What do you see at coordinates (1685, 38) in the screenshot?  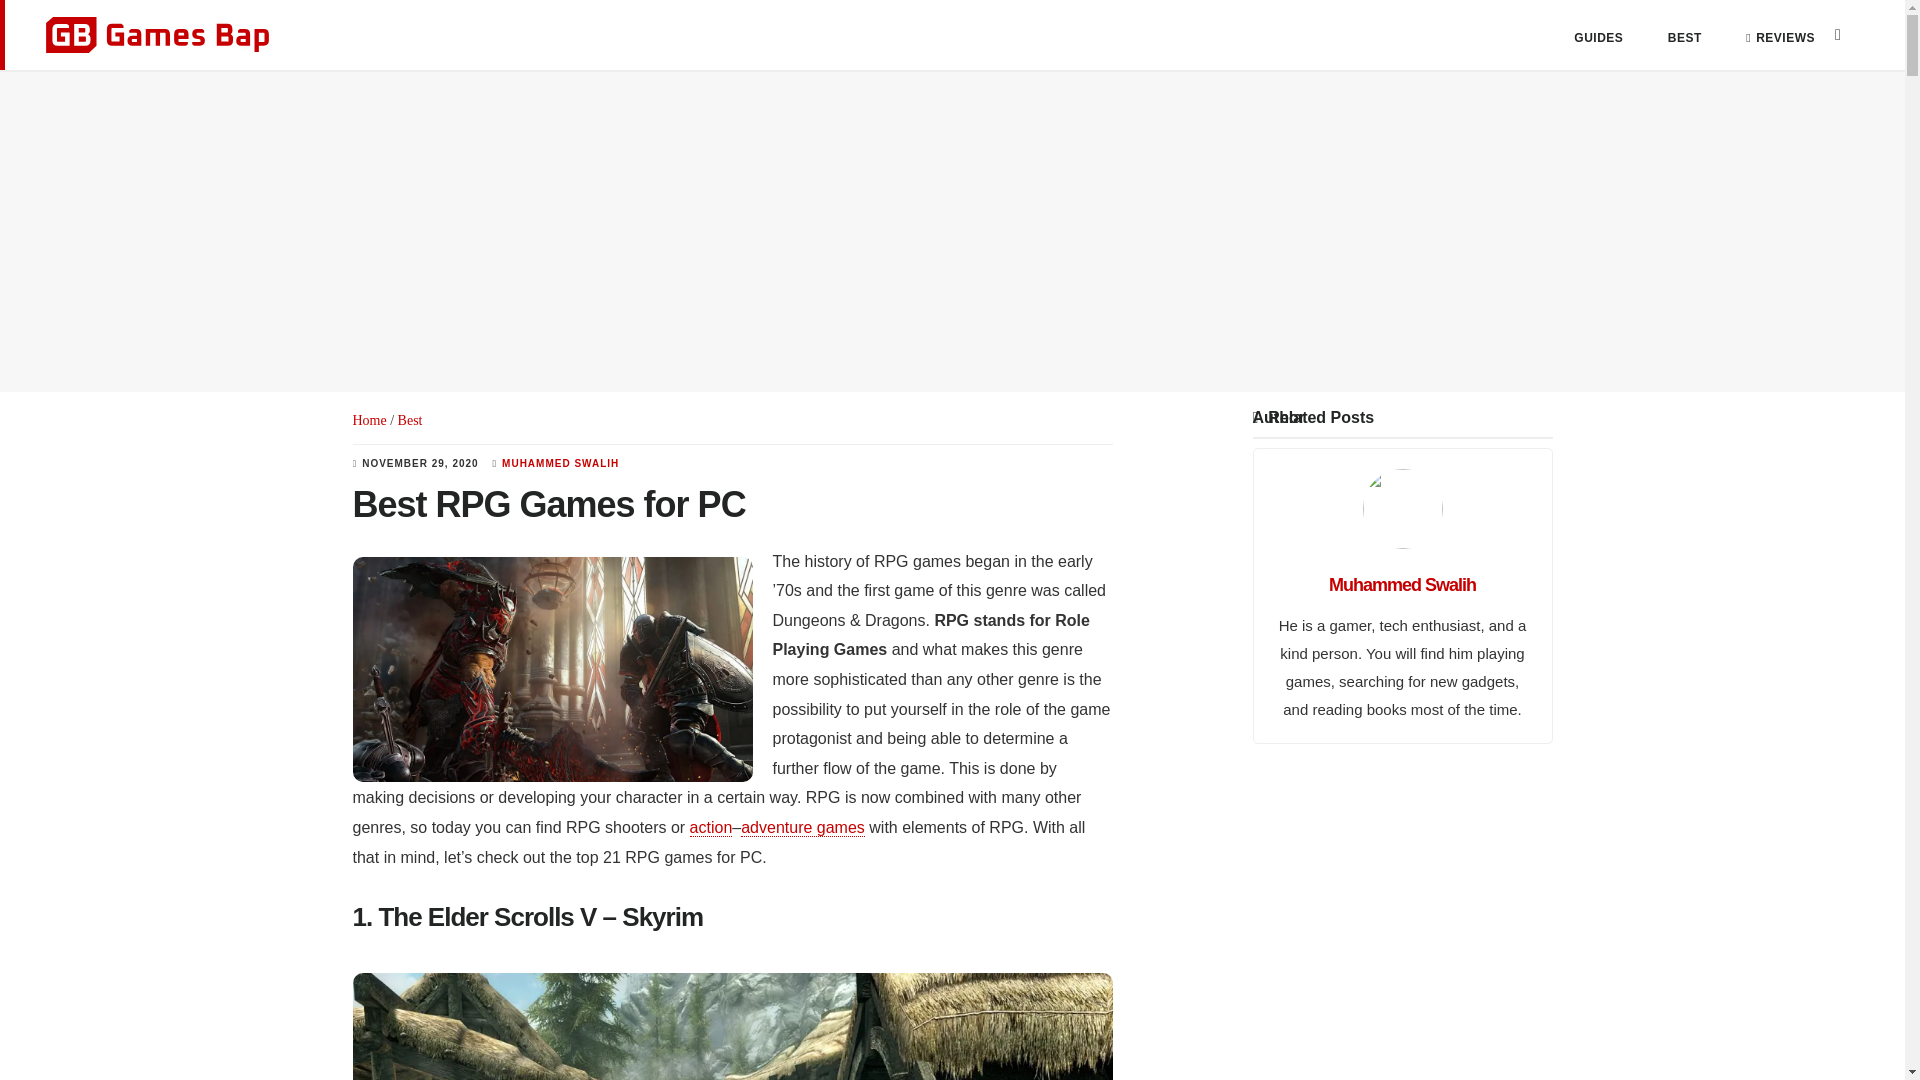 I see `BEST` at bounding box center [1685, 38].